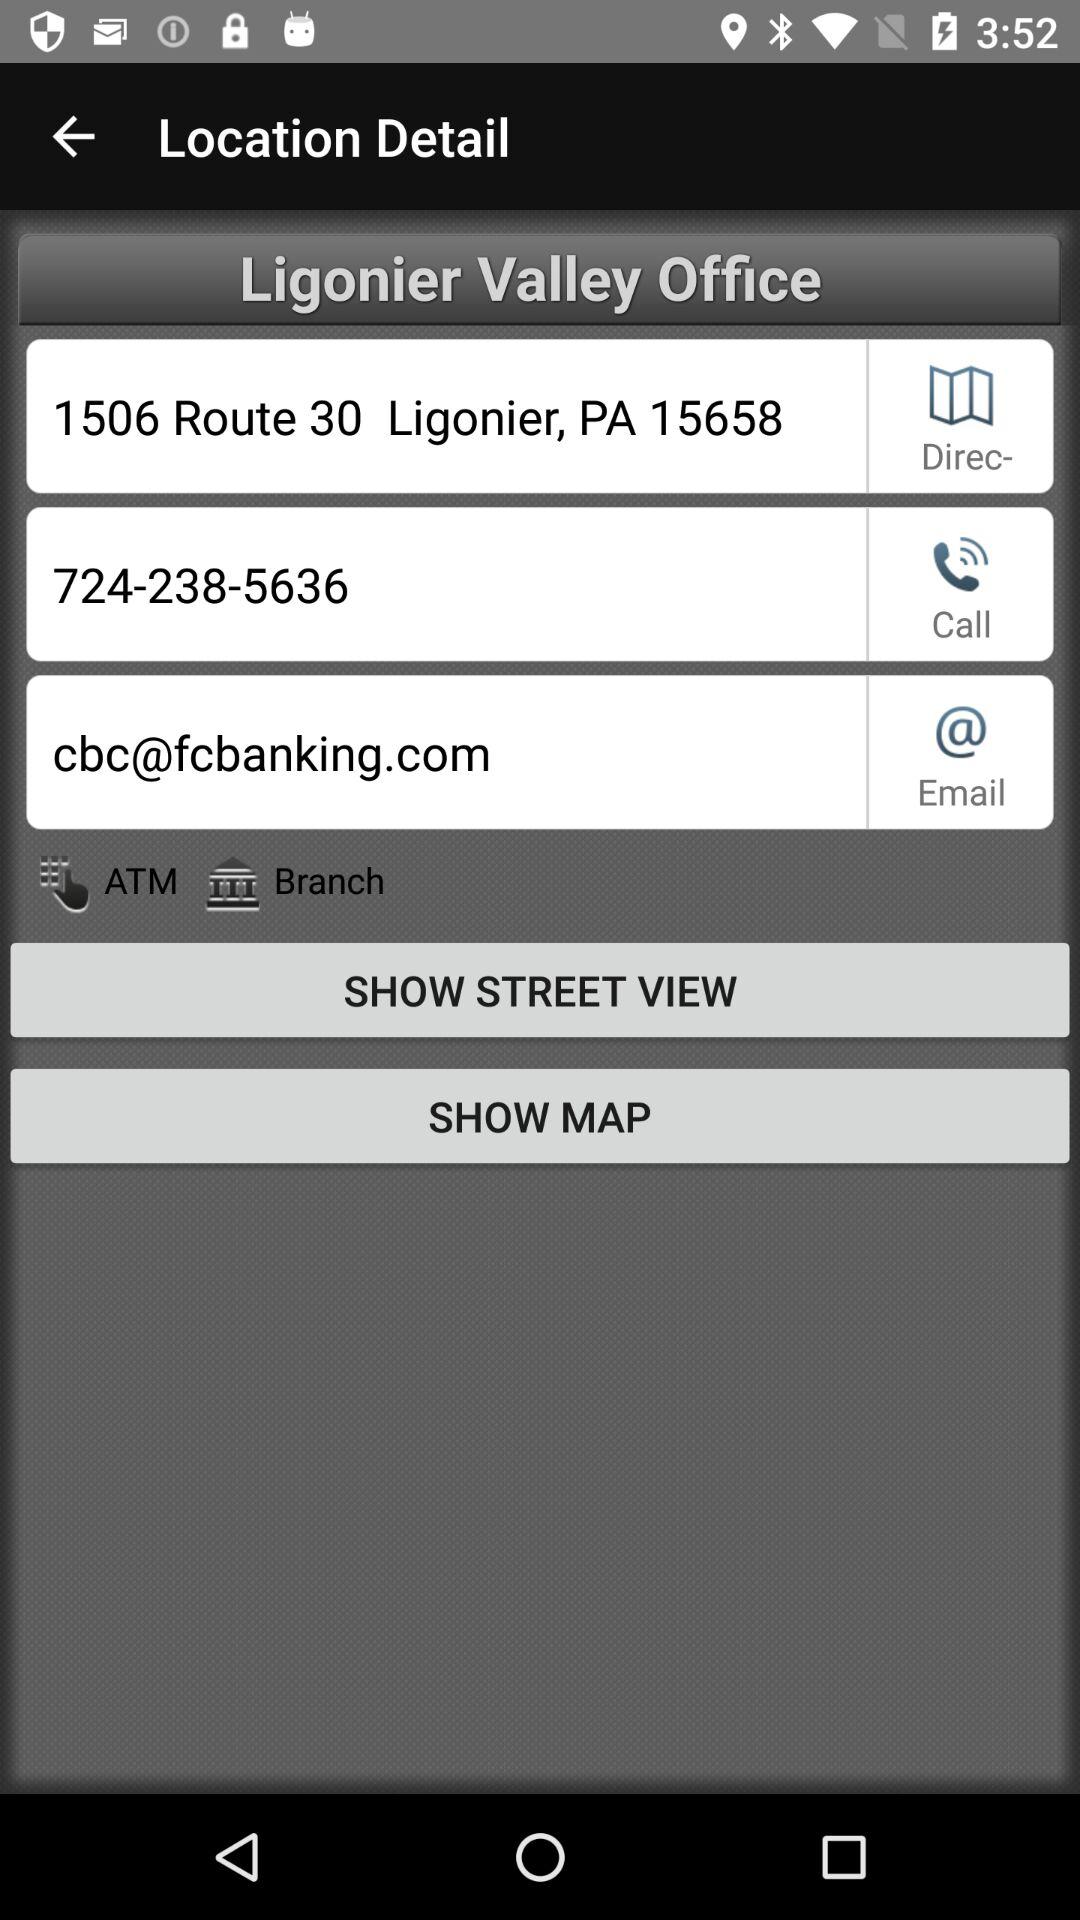 The image size is (1080, 1920). What do you see at coordinates (540, 989) in the screenshot?
I see `scroll until the show street view icon` at bounding box center [540, 989].